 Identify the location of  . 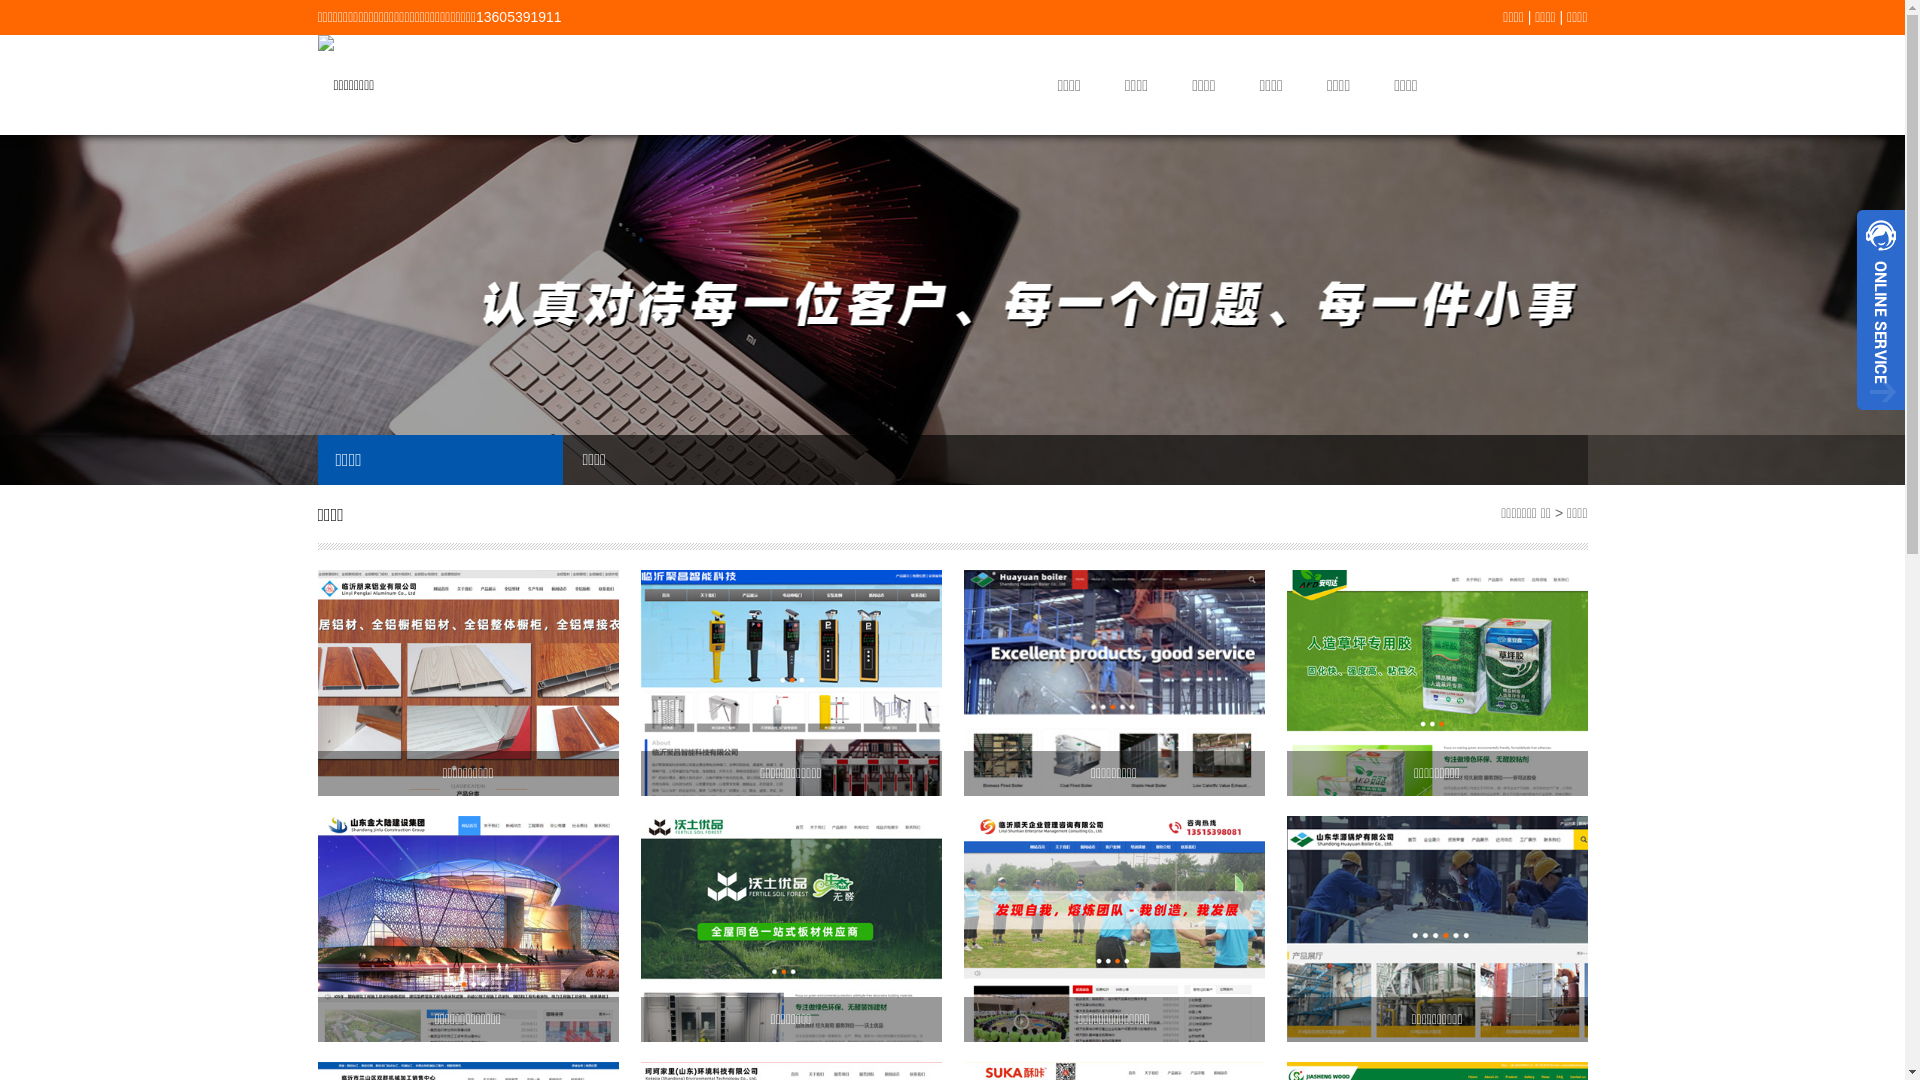
(1881, 418).